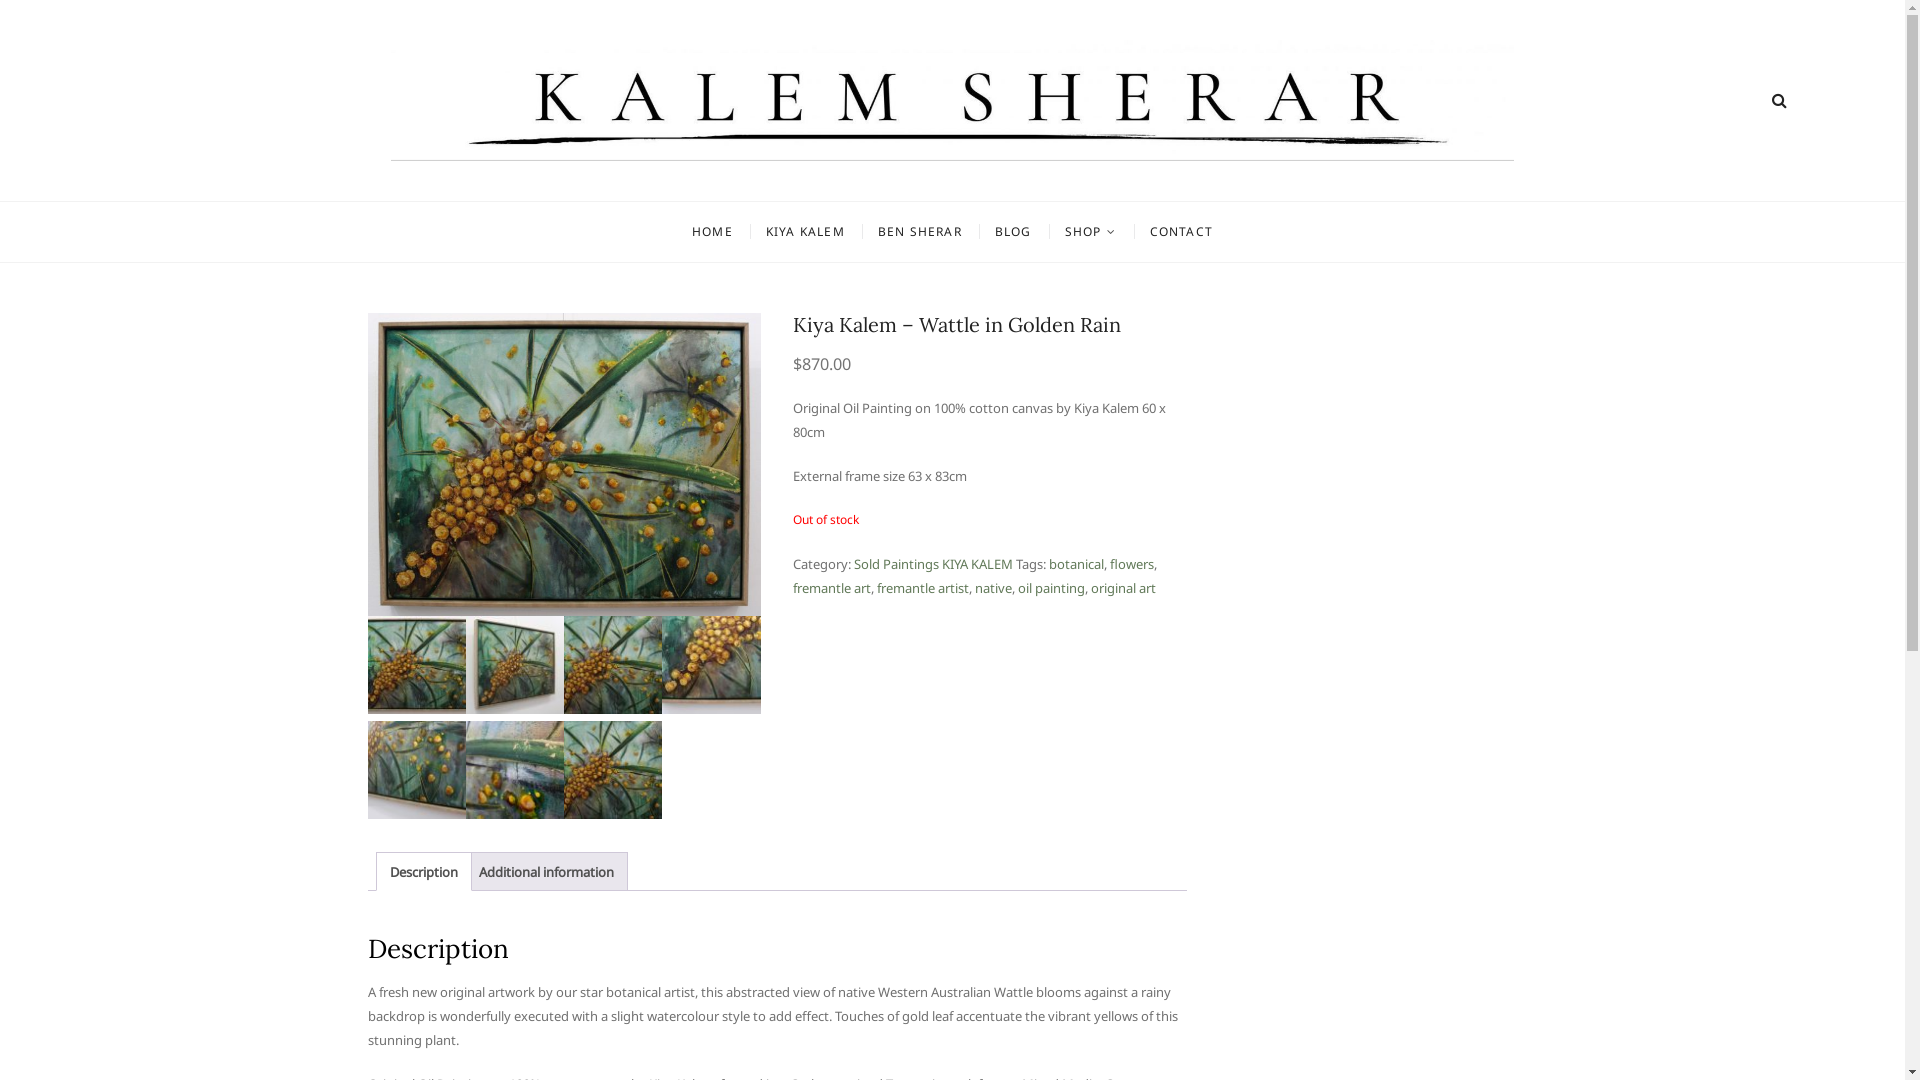 This screenshot has width=1920, height=1080. I want to click on HOME, so click(712, 232).